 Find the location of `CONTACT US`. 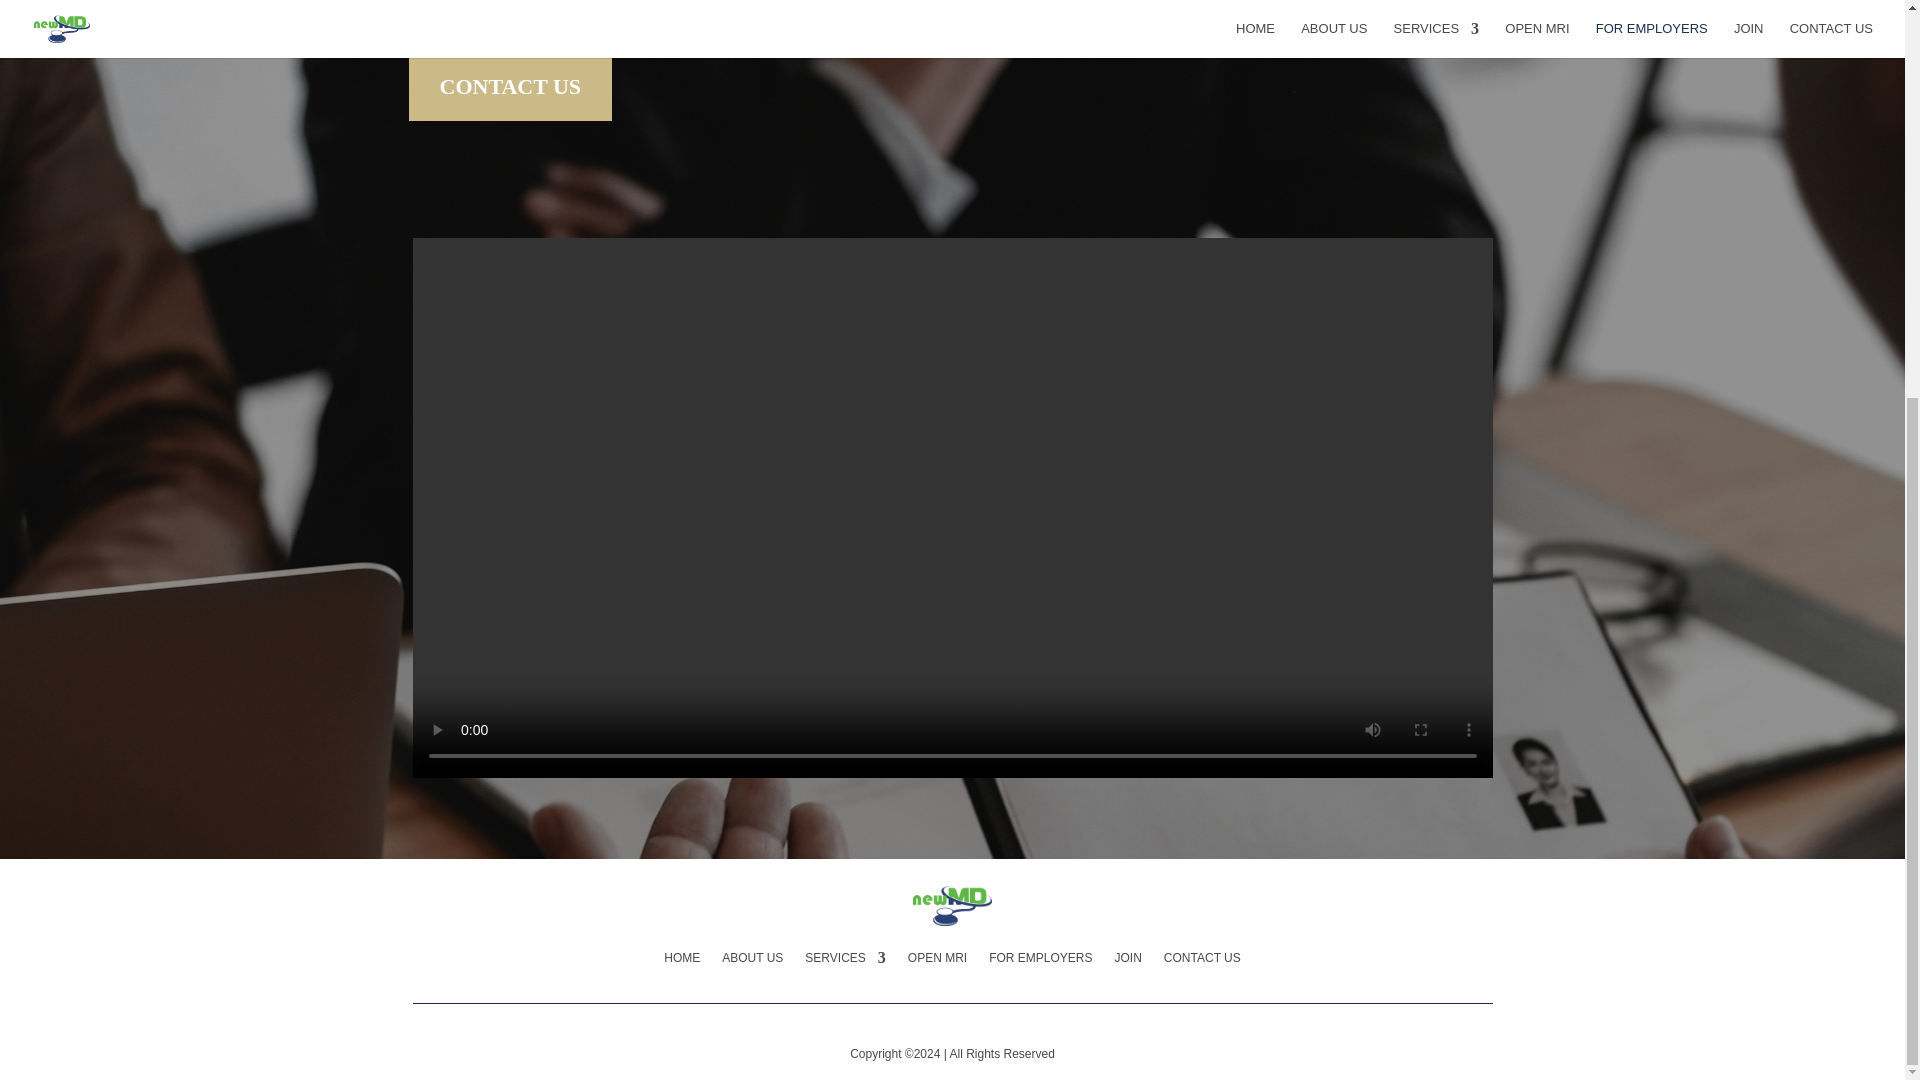

CONTACT US is located at coordinates (510, 86).